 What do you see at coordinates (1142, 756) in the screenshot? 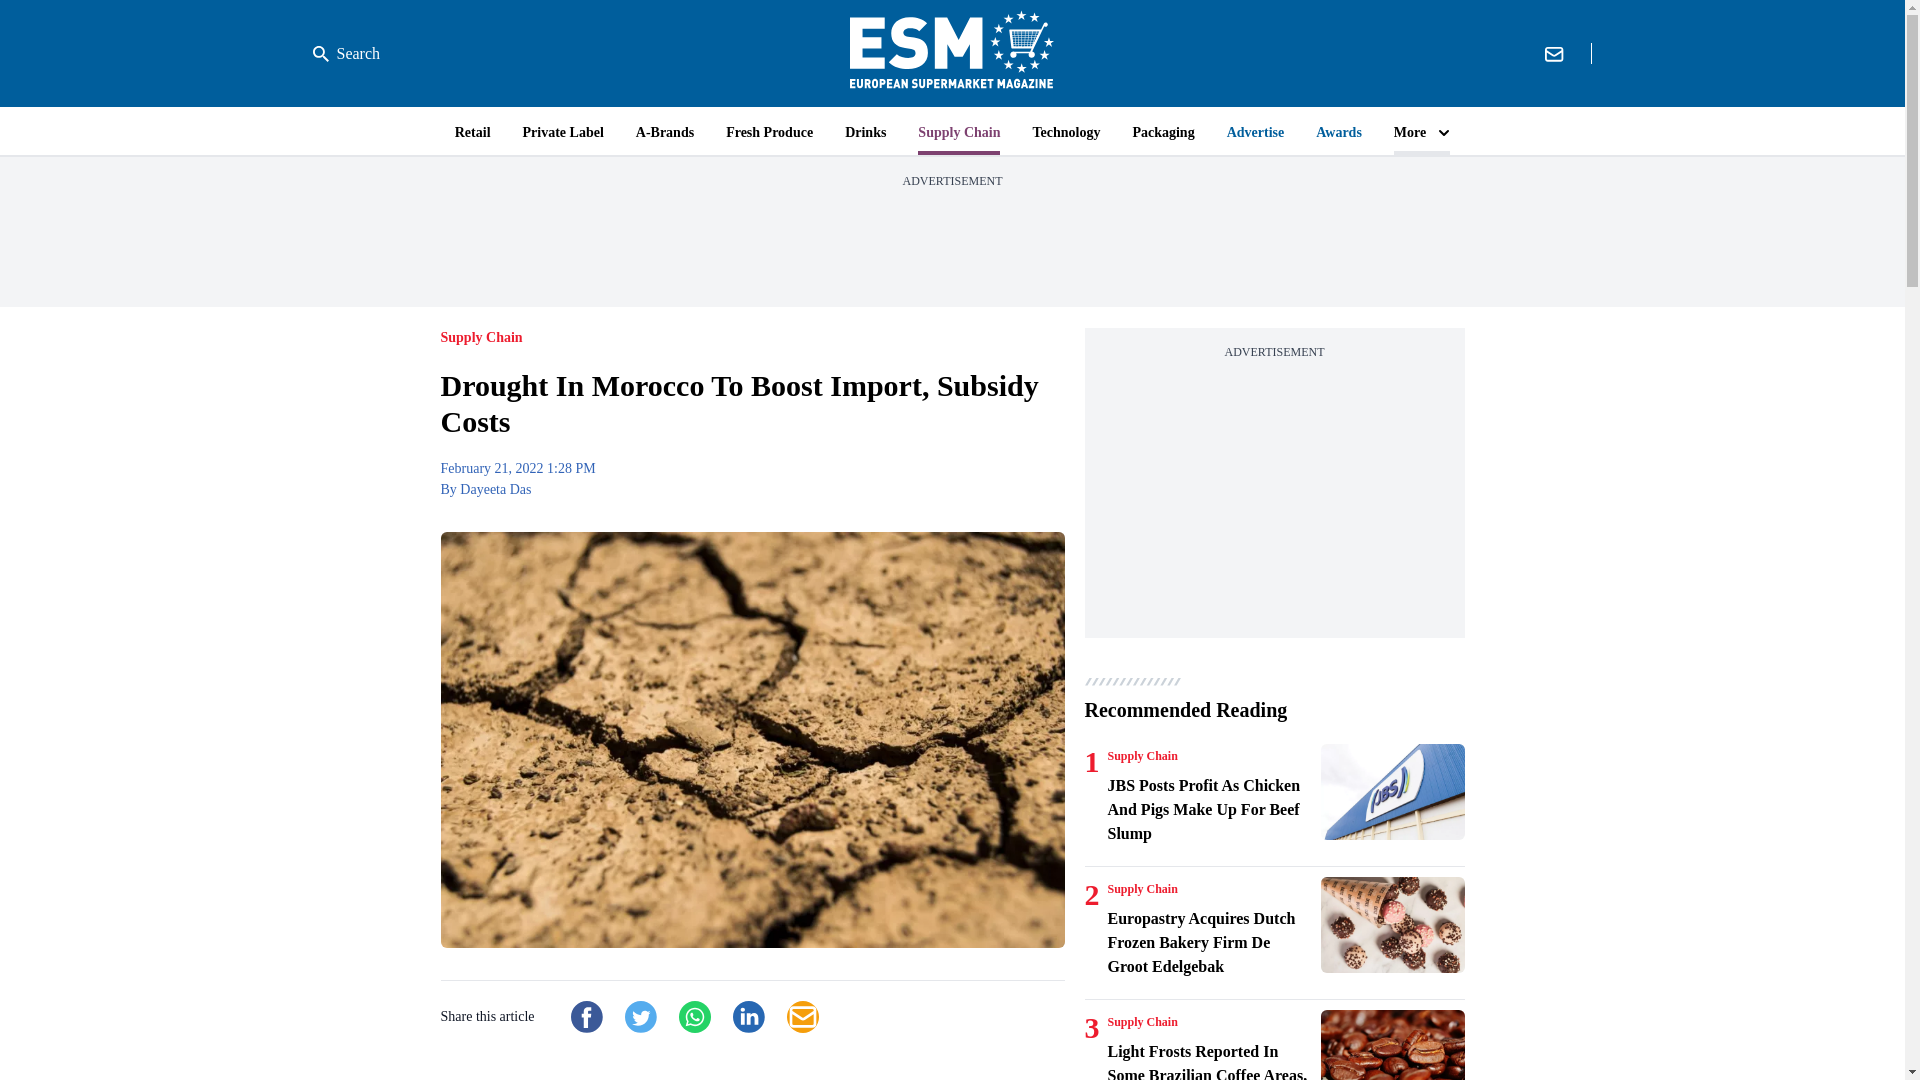
I see `Supply Chain` at bounding box center [1142, 756].